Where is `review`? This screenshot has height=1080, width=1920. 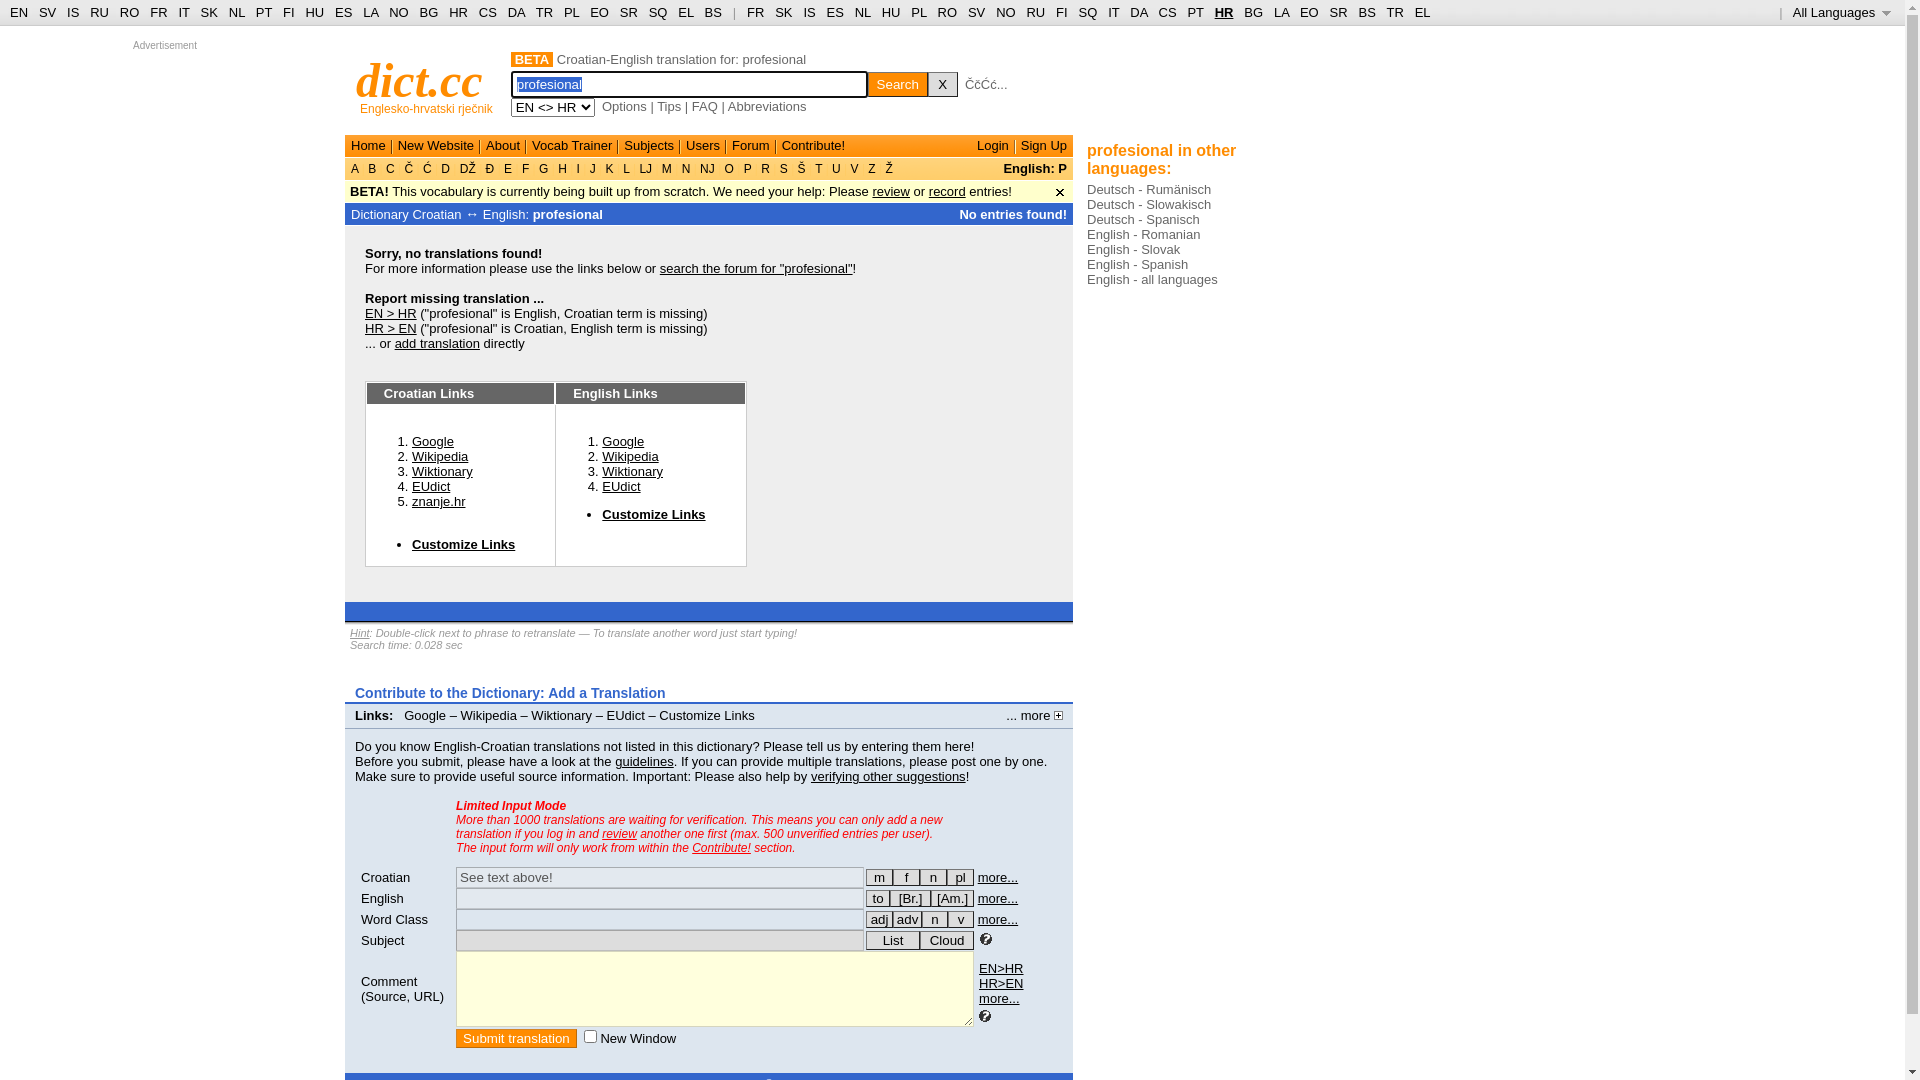
review is located at coordinates (891, 192).